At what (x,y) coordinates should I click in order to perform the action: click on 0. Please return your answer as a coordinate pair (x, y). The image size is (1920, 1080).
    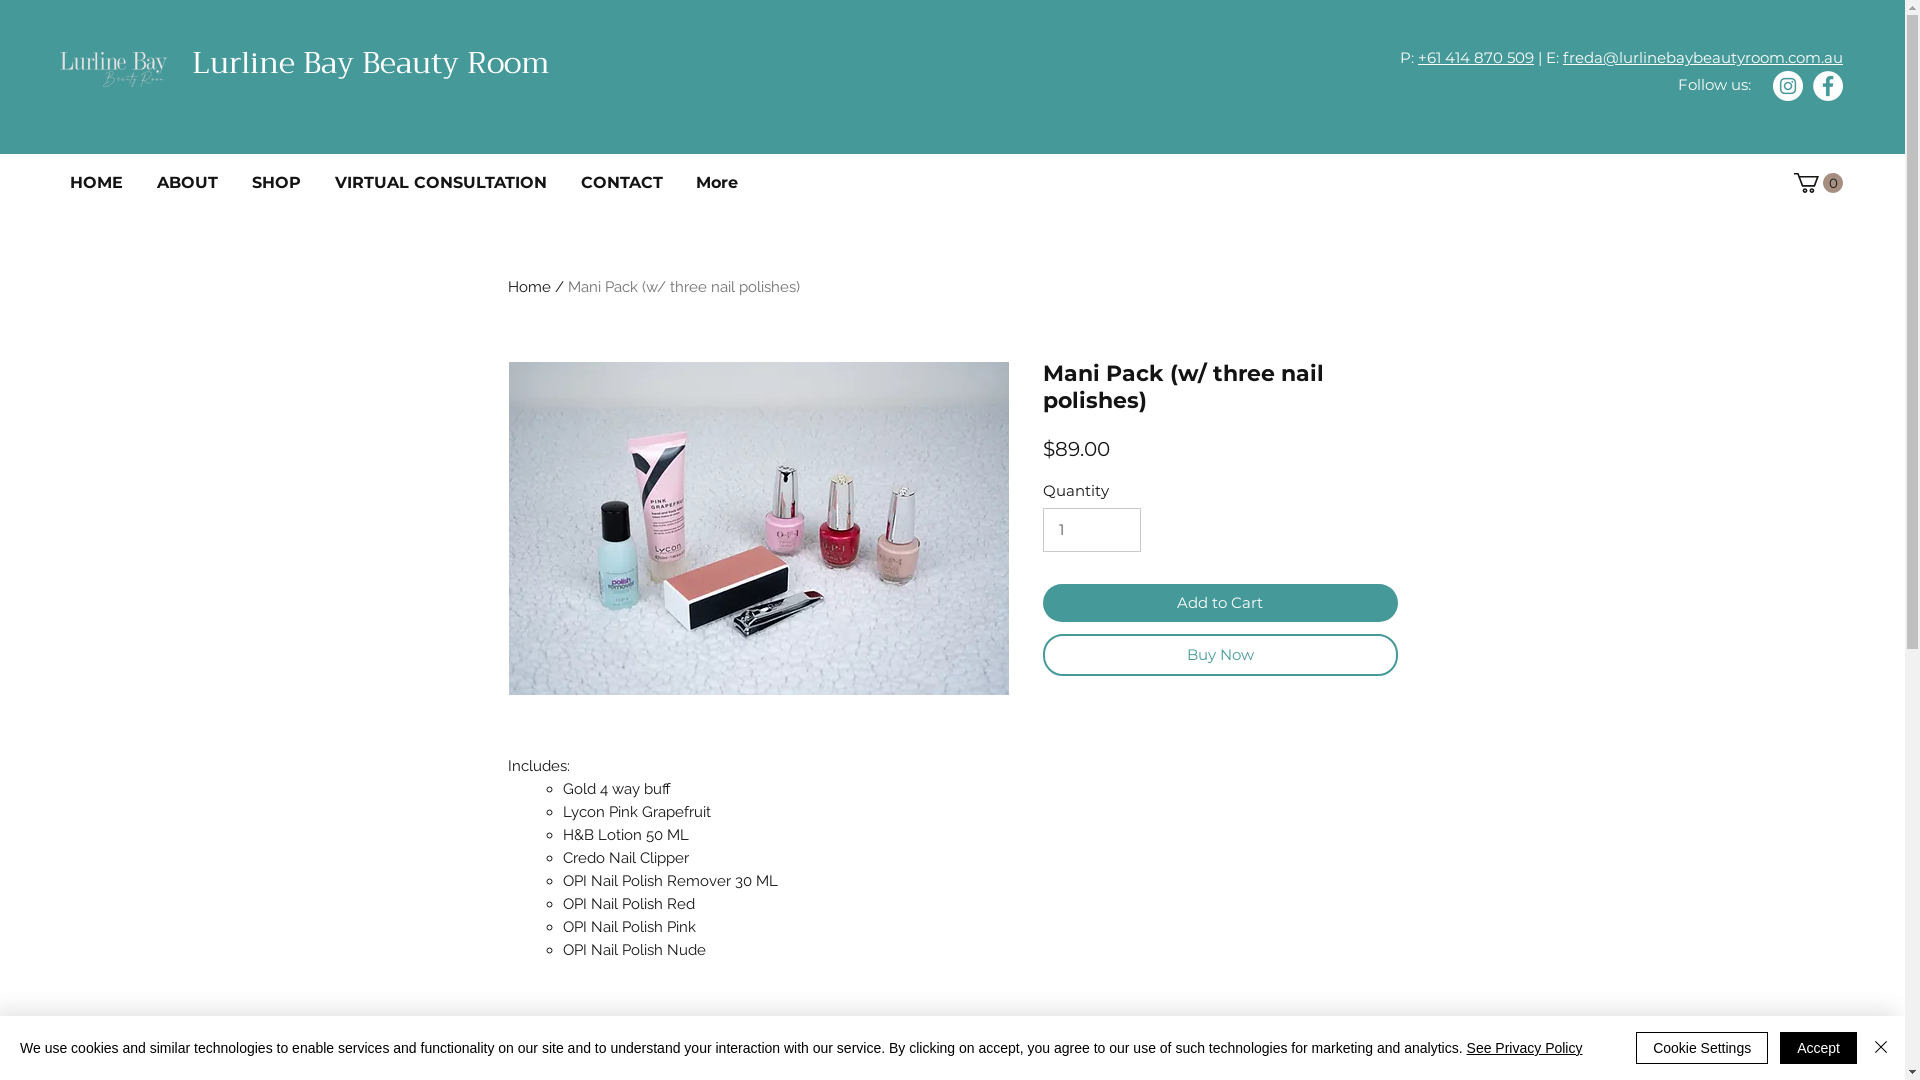
    Looking at the image, I should click on (1818, 183).